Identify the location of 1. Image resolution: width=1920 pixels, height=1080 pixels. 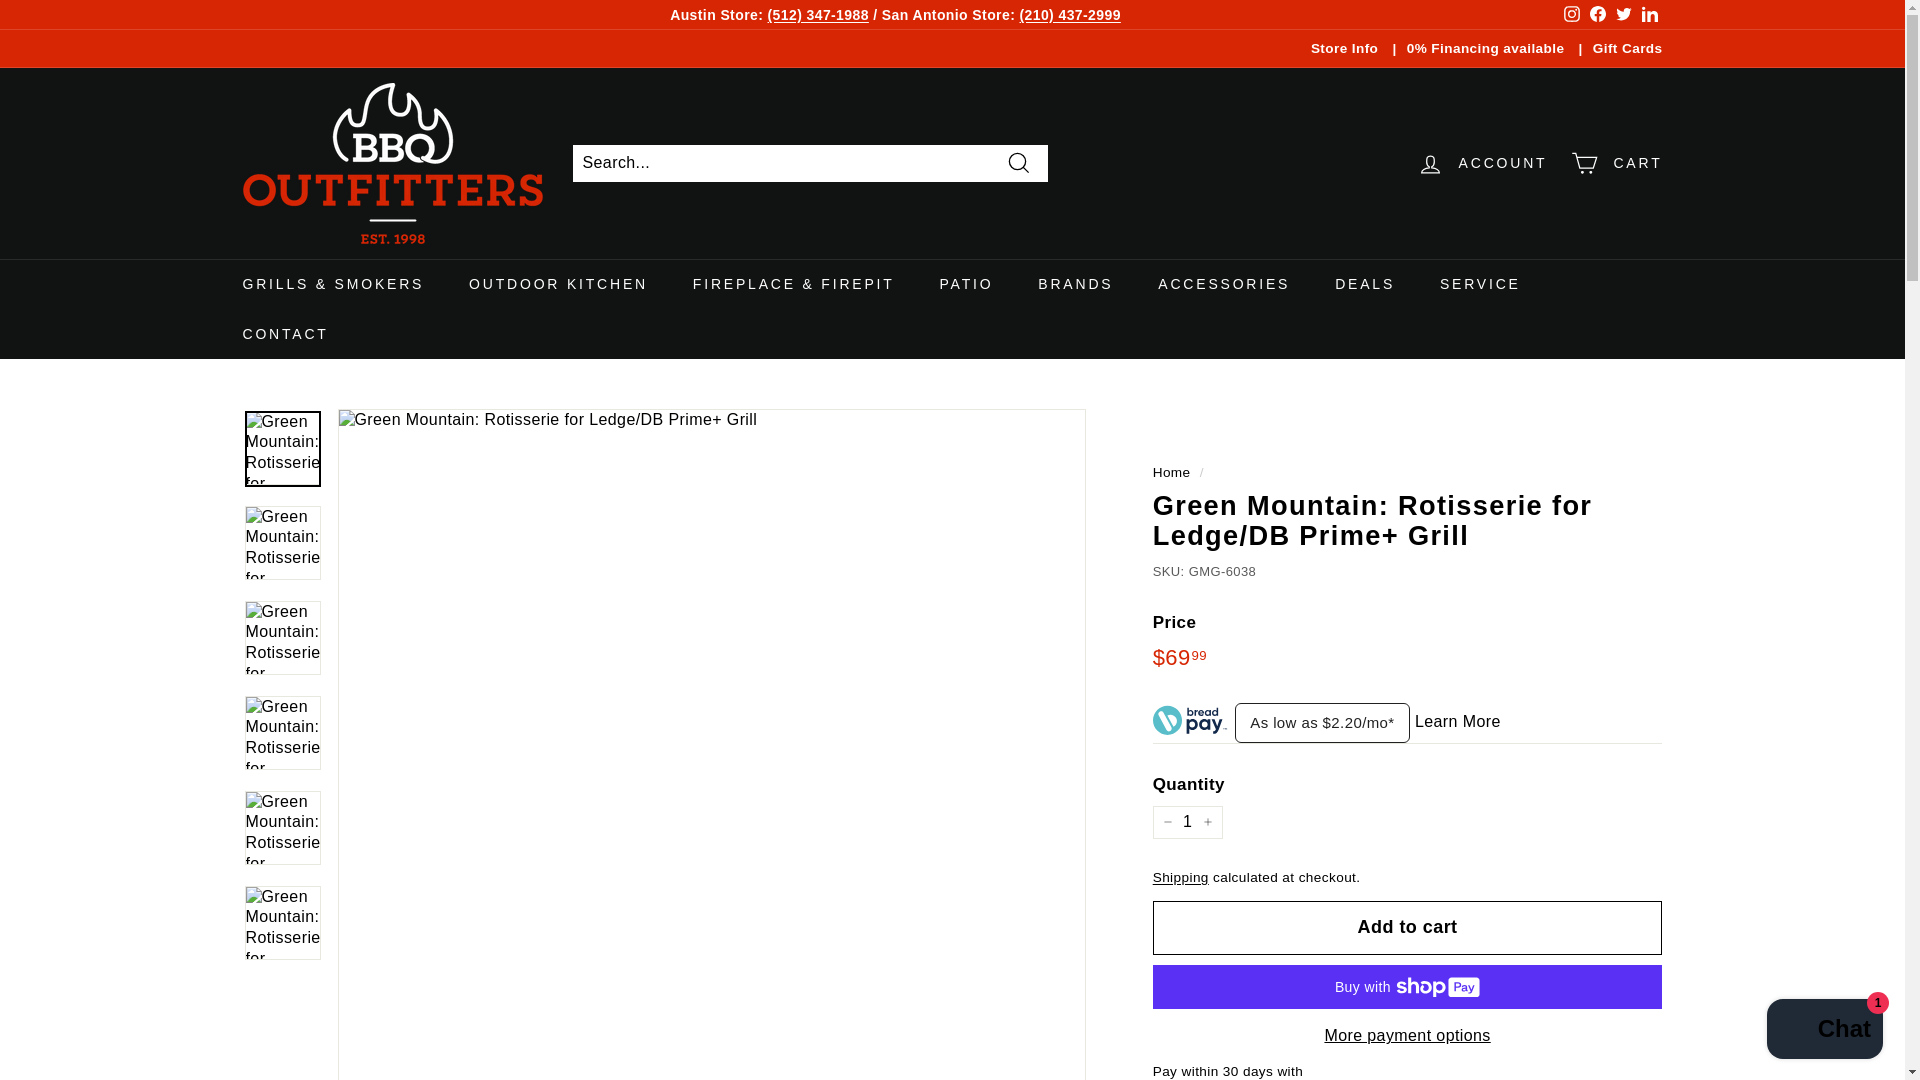
(1188, 822).